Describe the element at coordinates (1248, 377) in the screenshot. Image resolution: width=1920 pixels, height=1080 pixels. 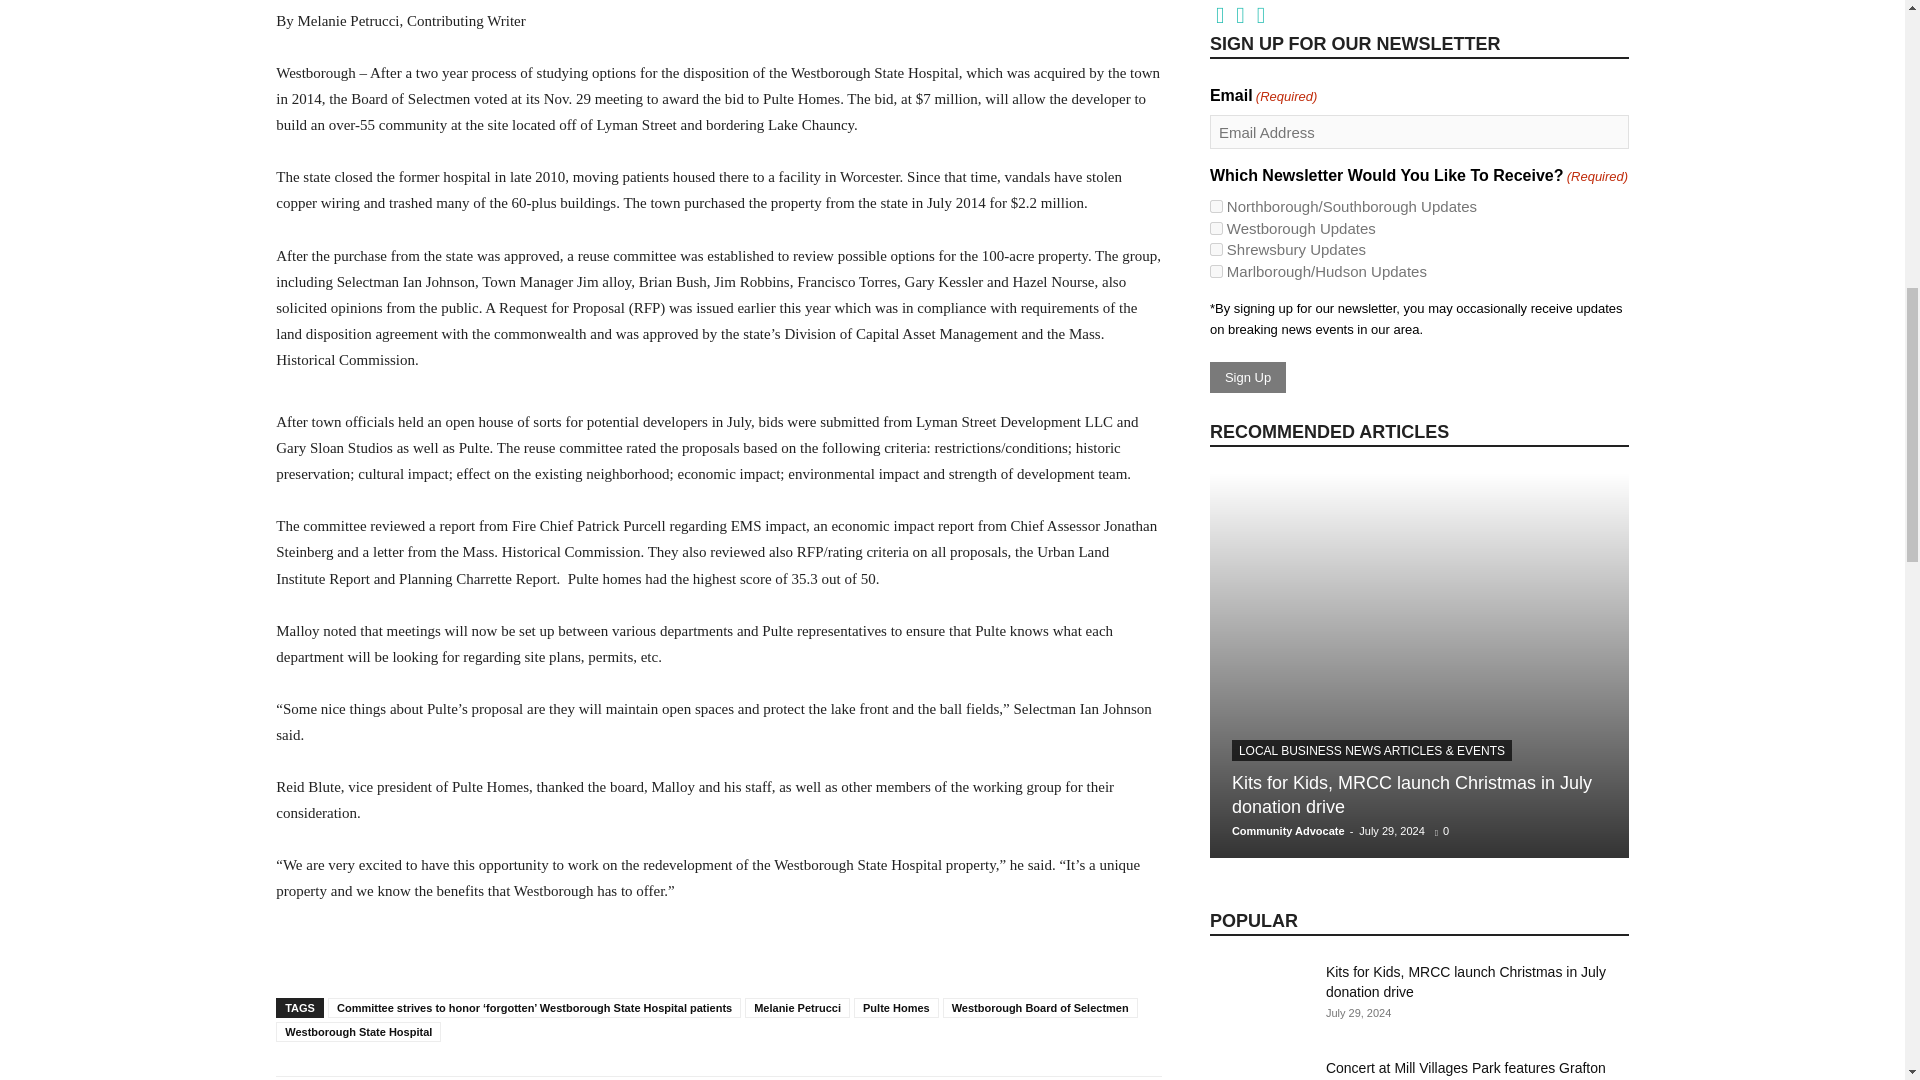
I see `Sign Up` at that location.